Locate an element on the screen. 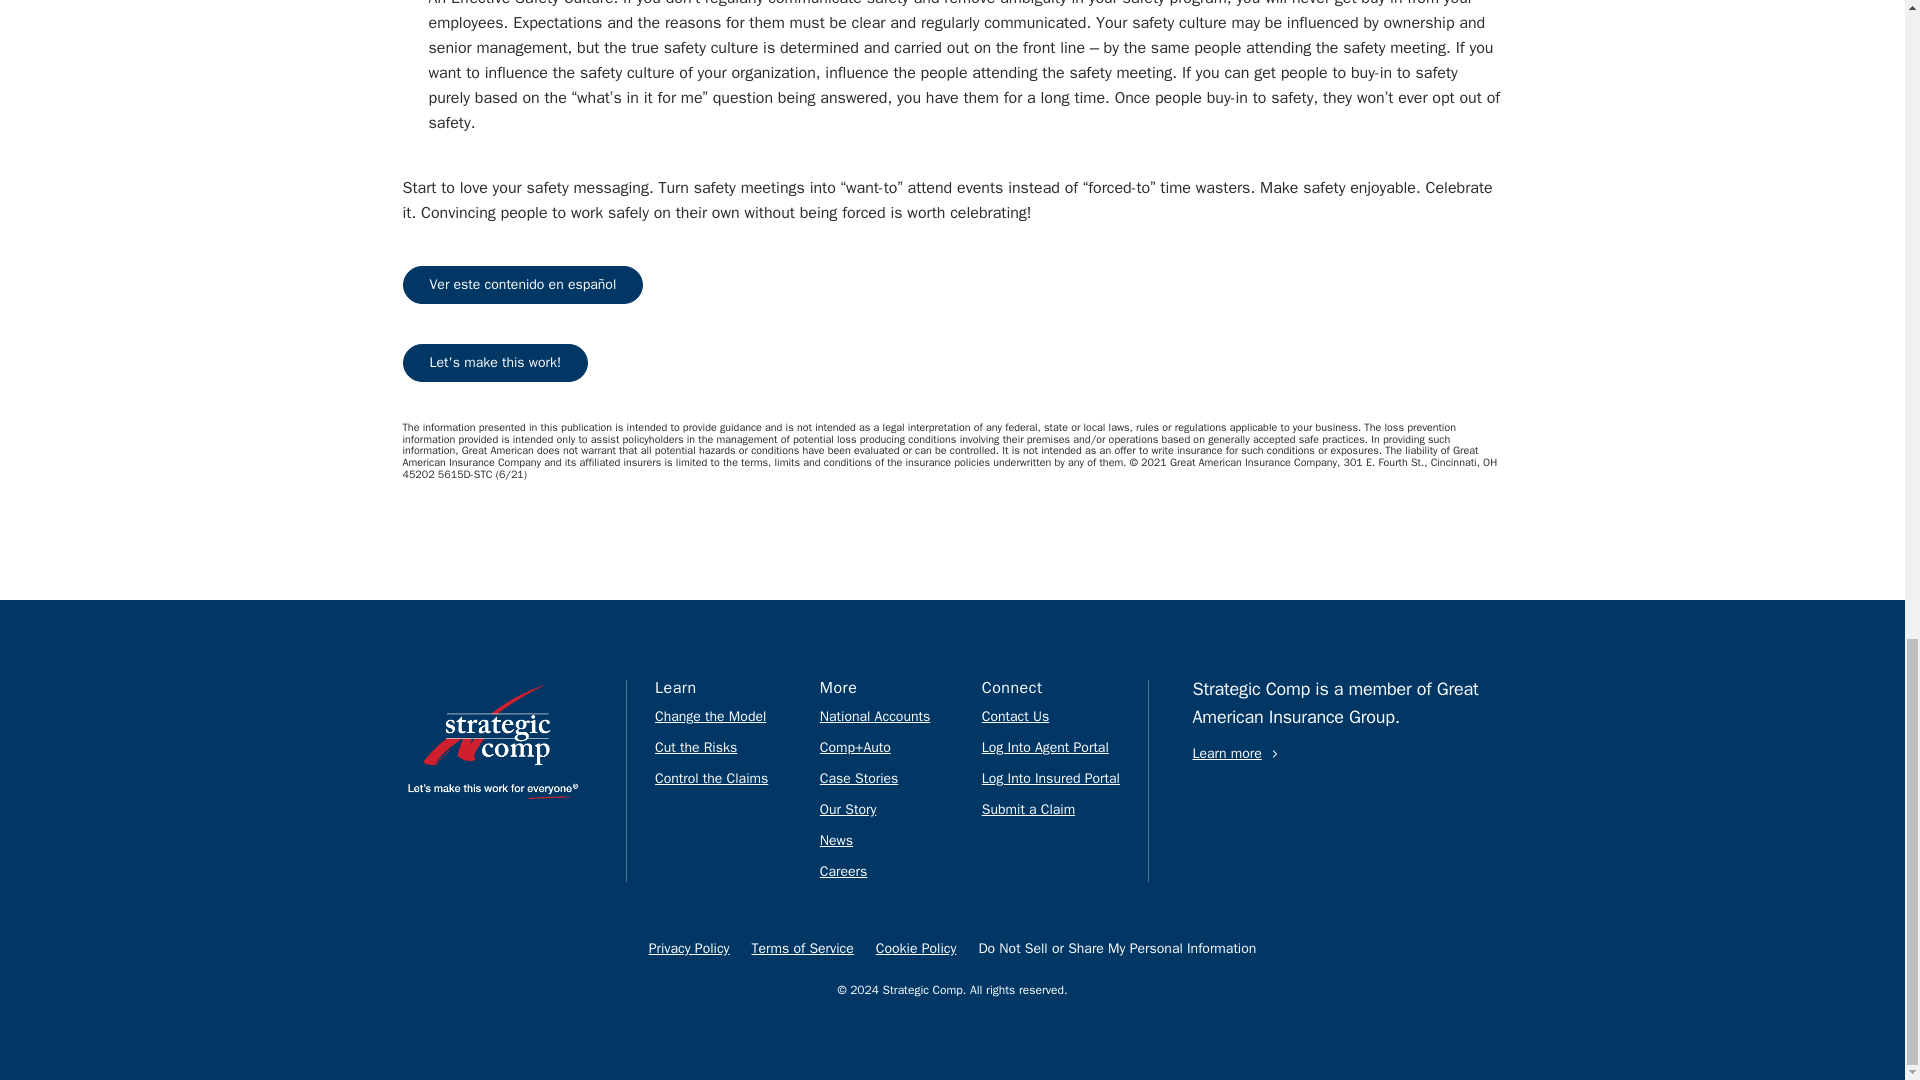 Image resolution: width=1920 pixels, height=1080 pixels. Log Into Insured Portal is located at coordinates (1050, 778).